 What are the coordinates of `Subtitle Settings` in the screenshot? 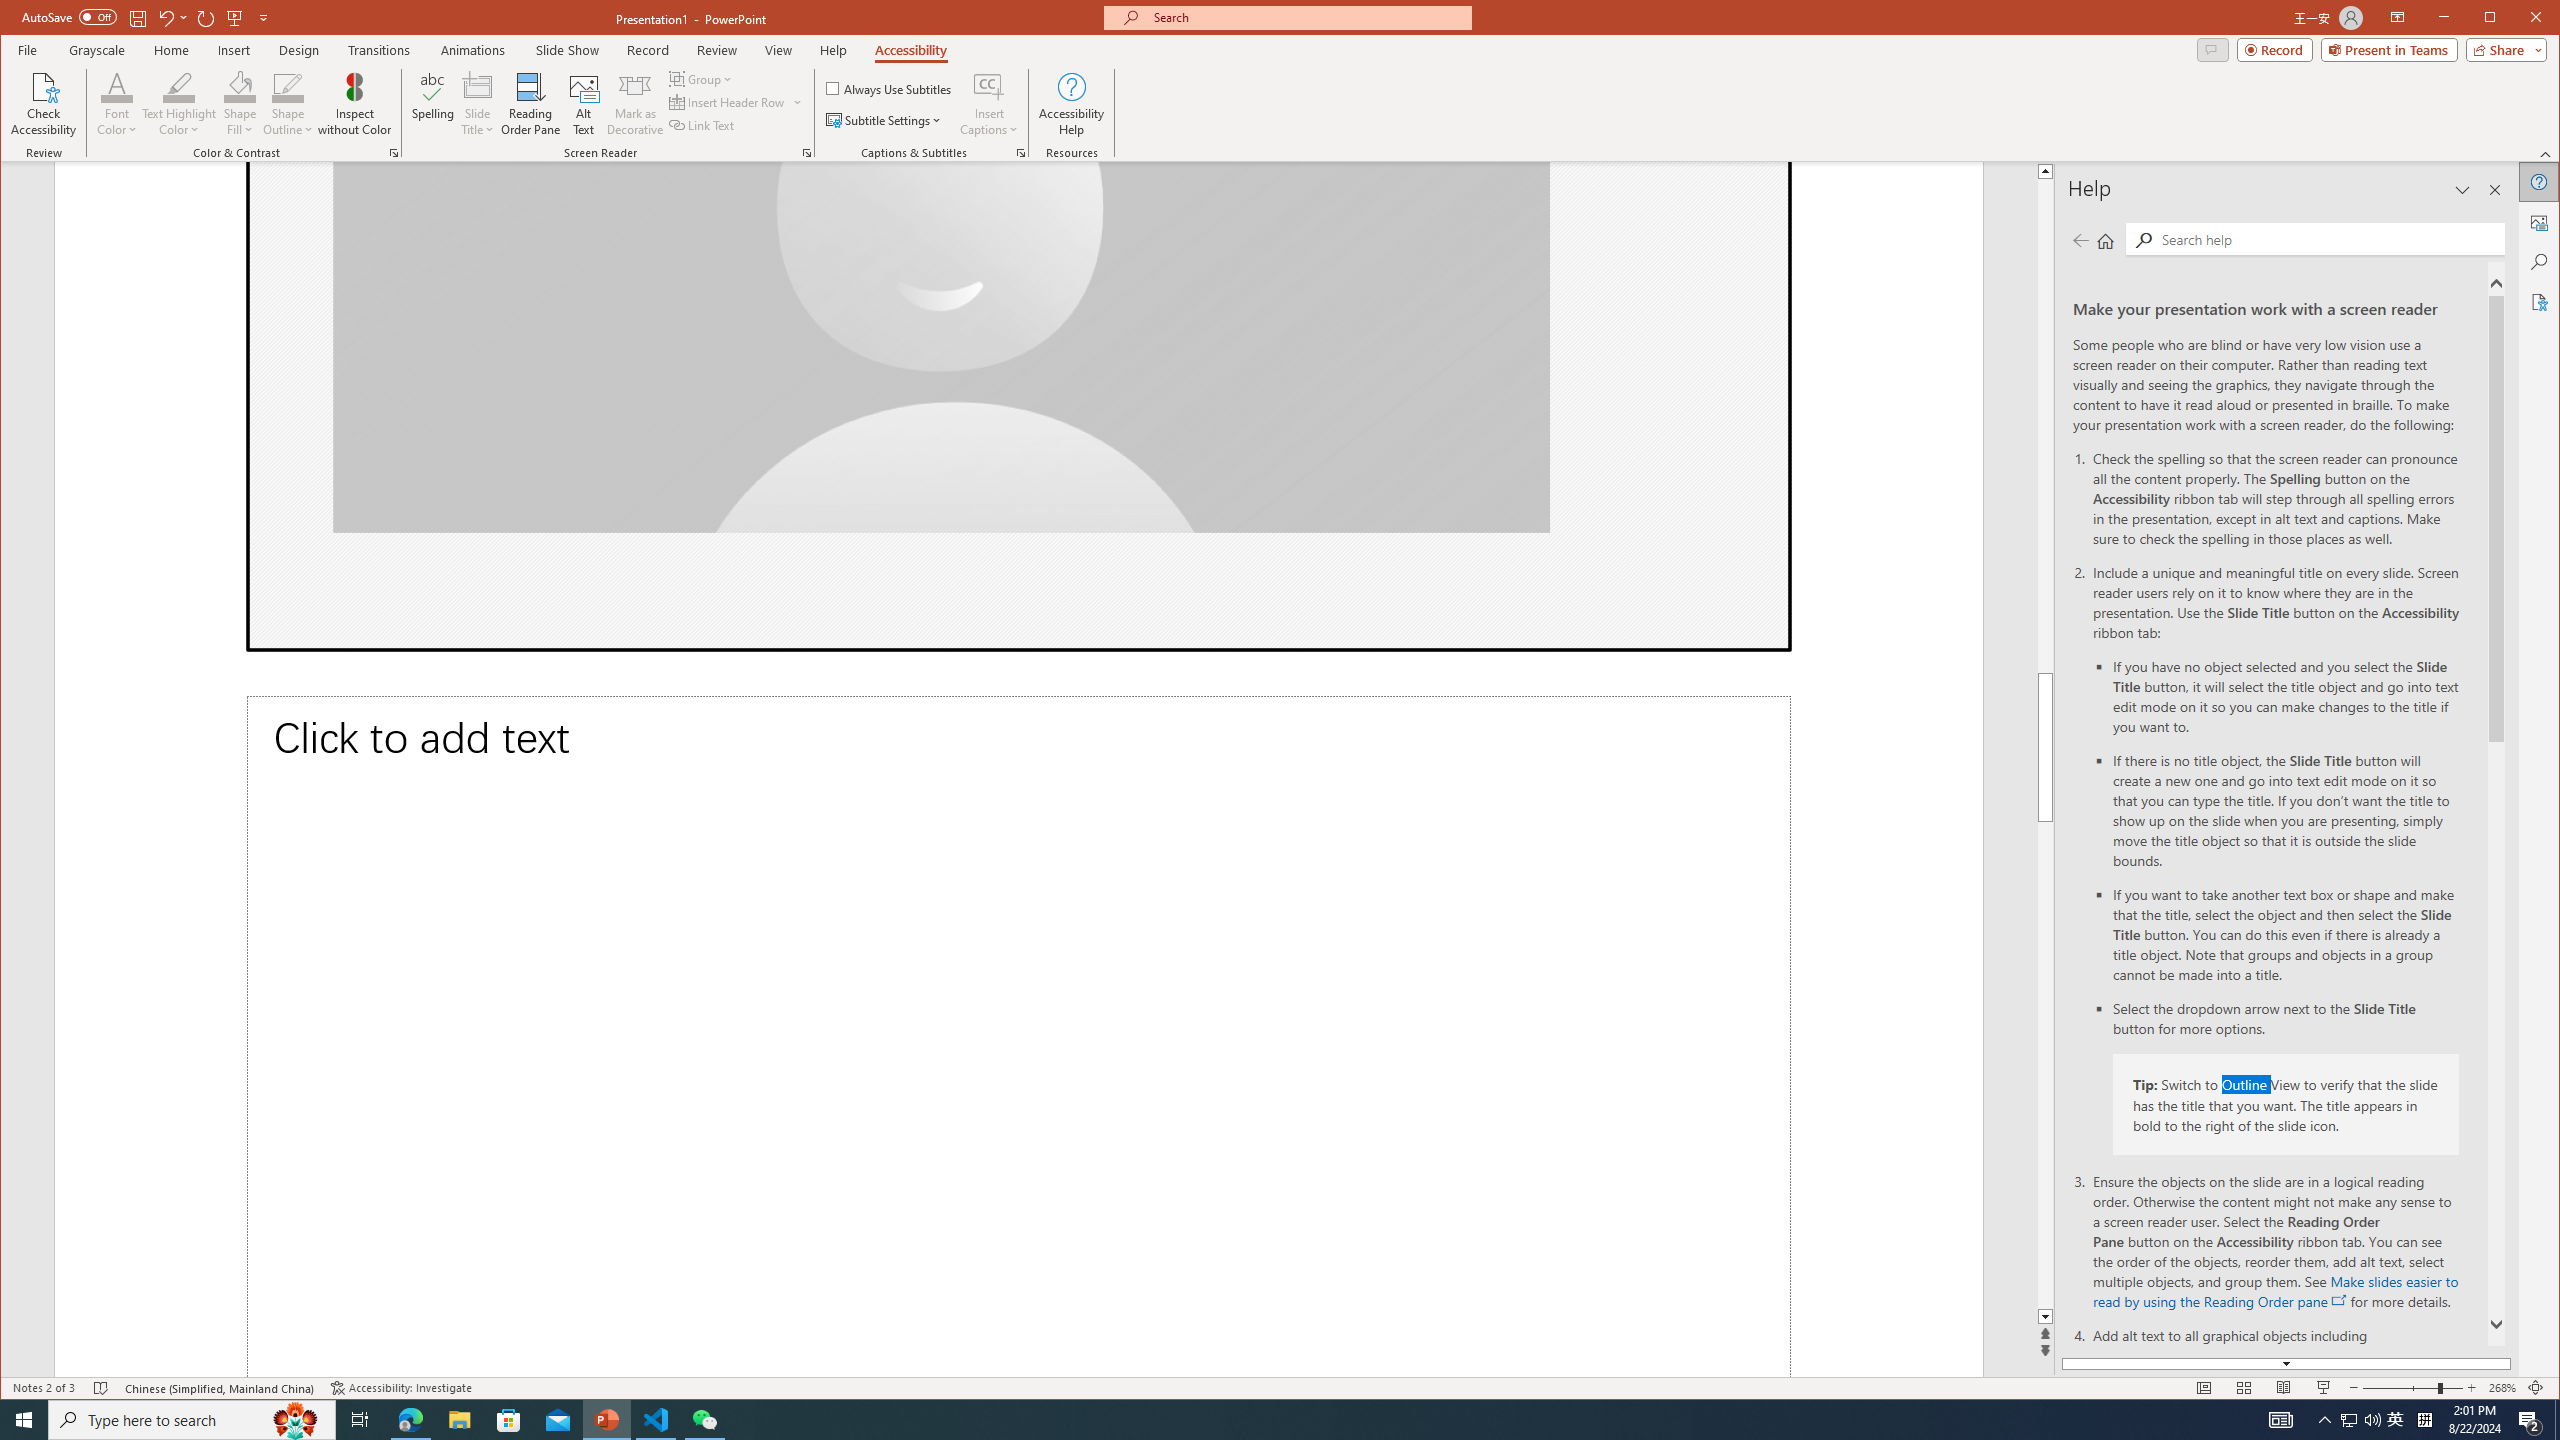 It's located at (884, 120).